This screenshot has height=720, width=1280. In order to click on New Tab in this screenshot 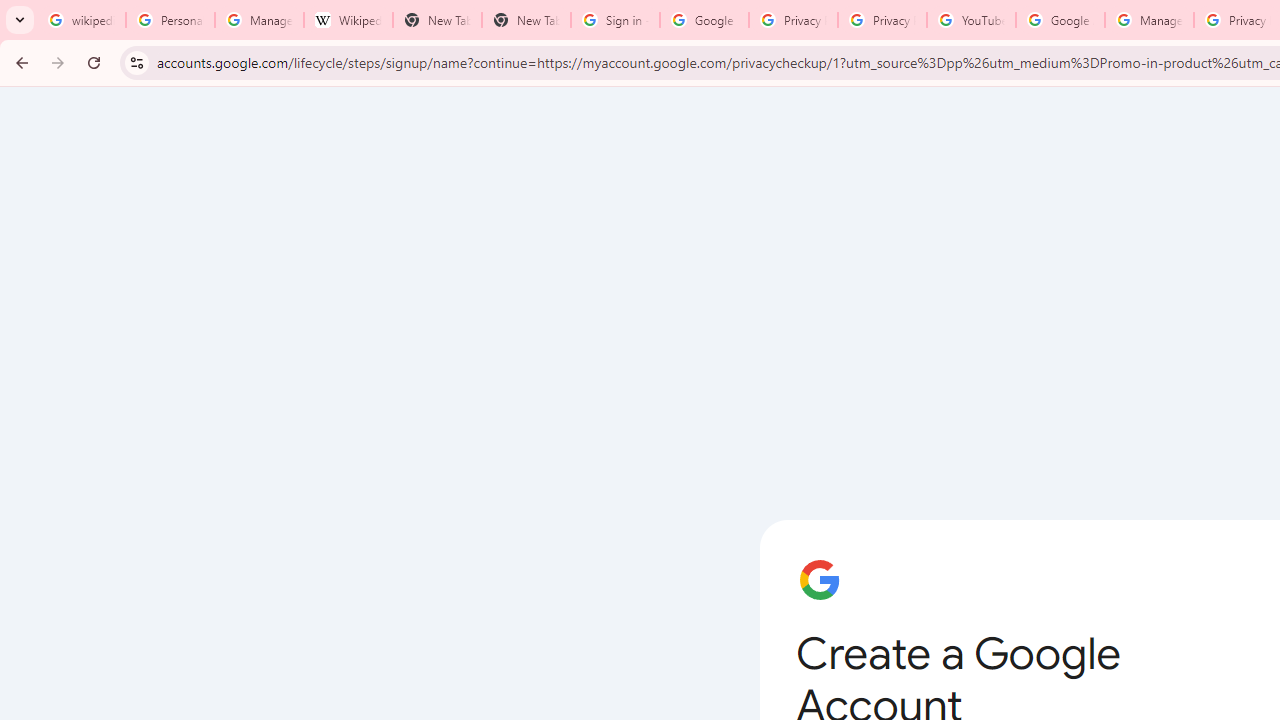, I will do `click(438, 20)`.